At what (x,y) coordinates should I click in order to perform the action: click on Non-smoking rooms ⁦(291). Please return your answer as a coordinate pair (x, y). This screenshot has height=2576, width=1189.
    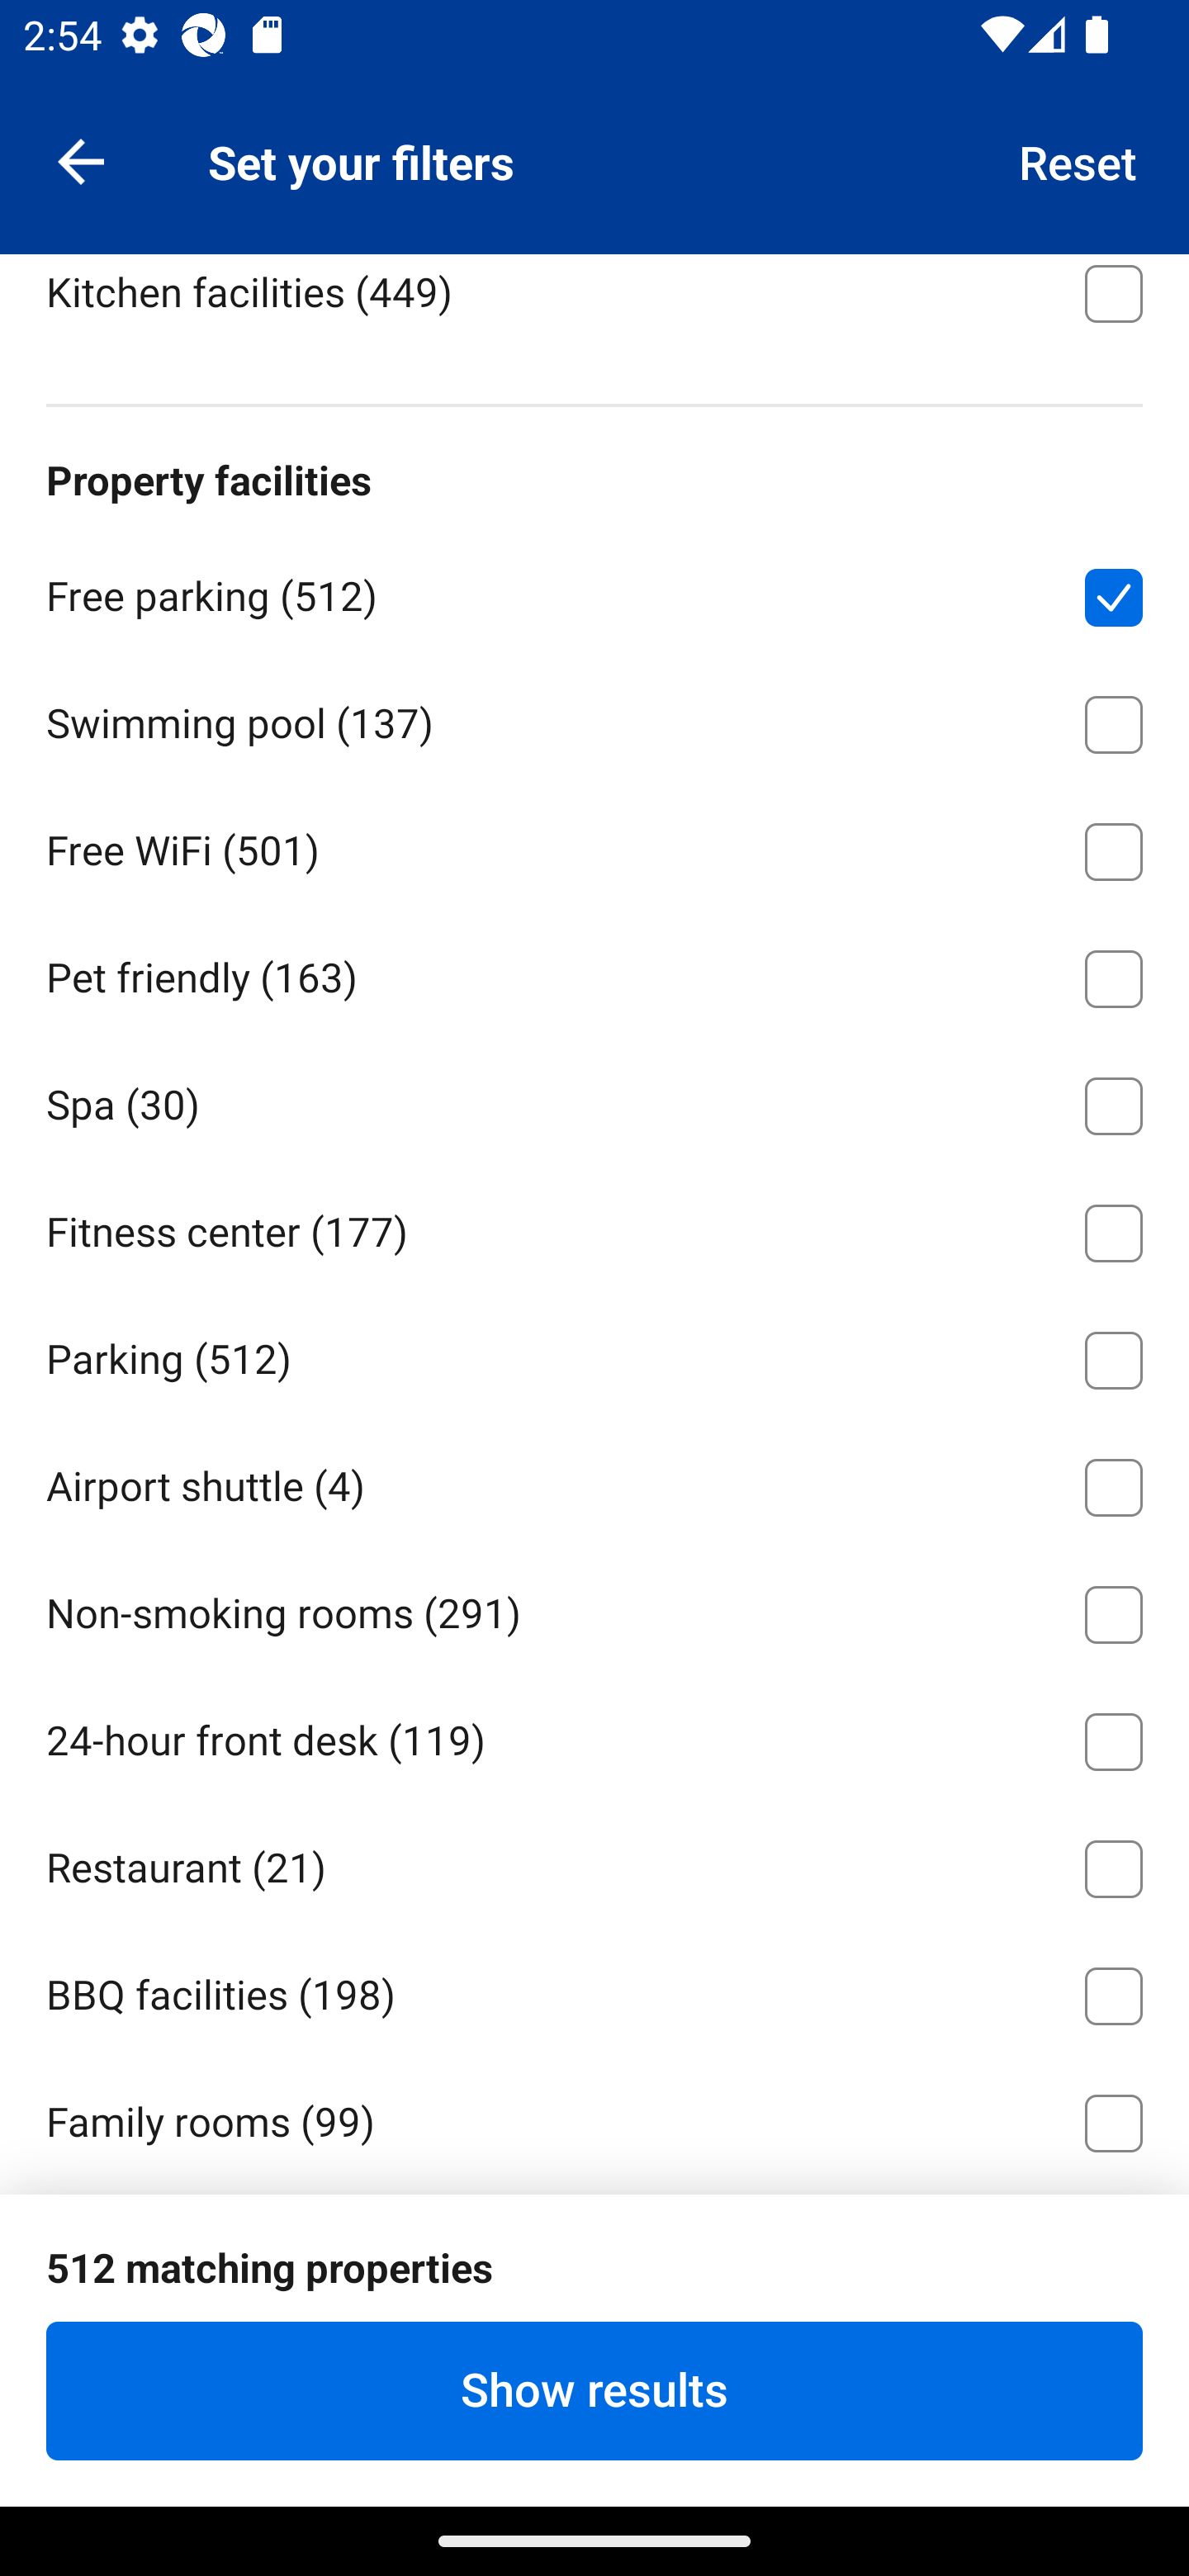
    Looking at the image, I should click on (594, 1608).